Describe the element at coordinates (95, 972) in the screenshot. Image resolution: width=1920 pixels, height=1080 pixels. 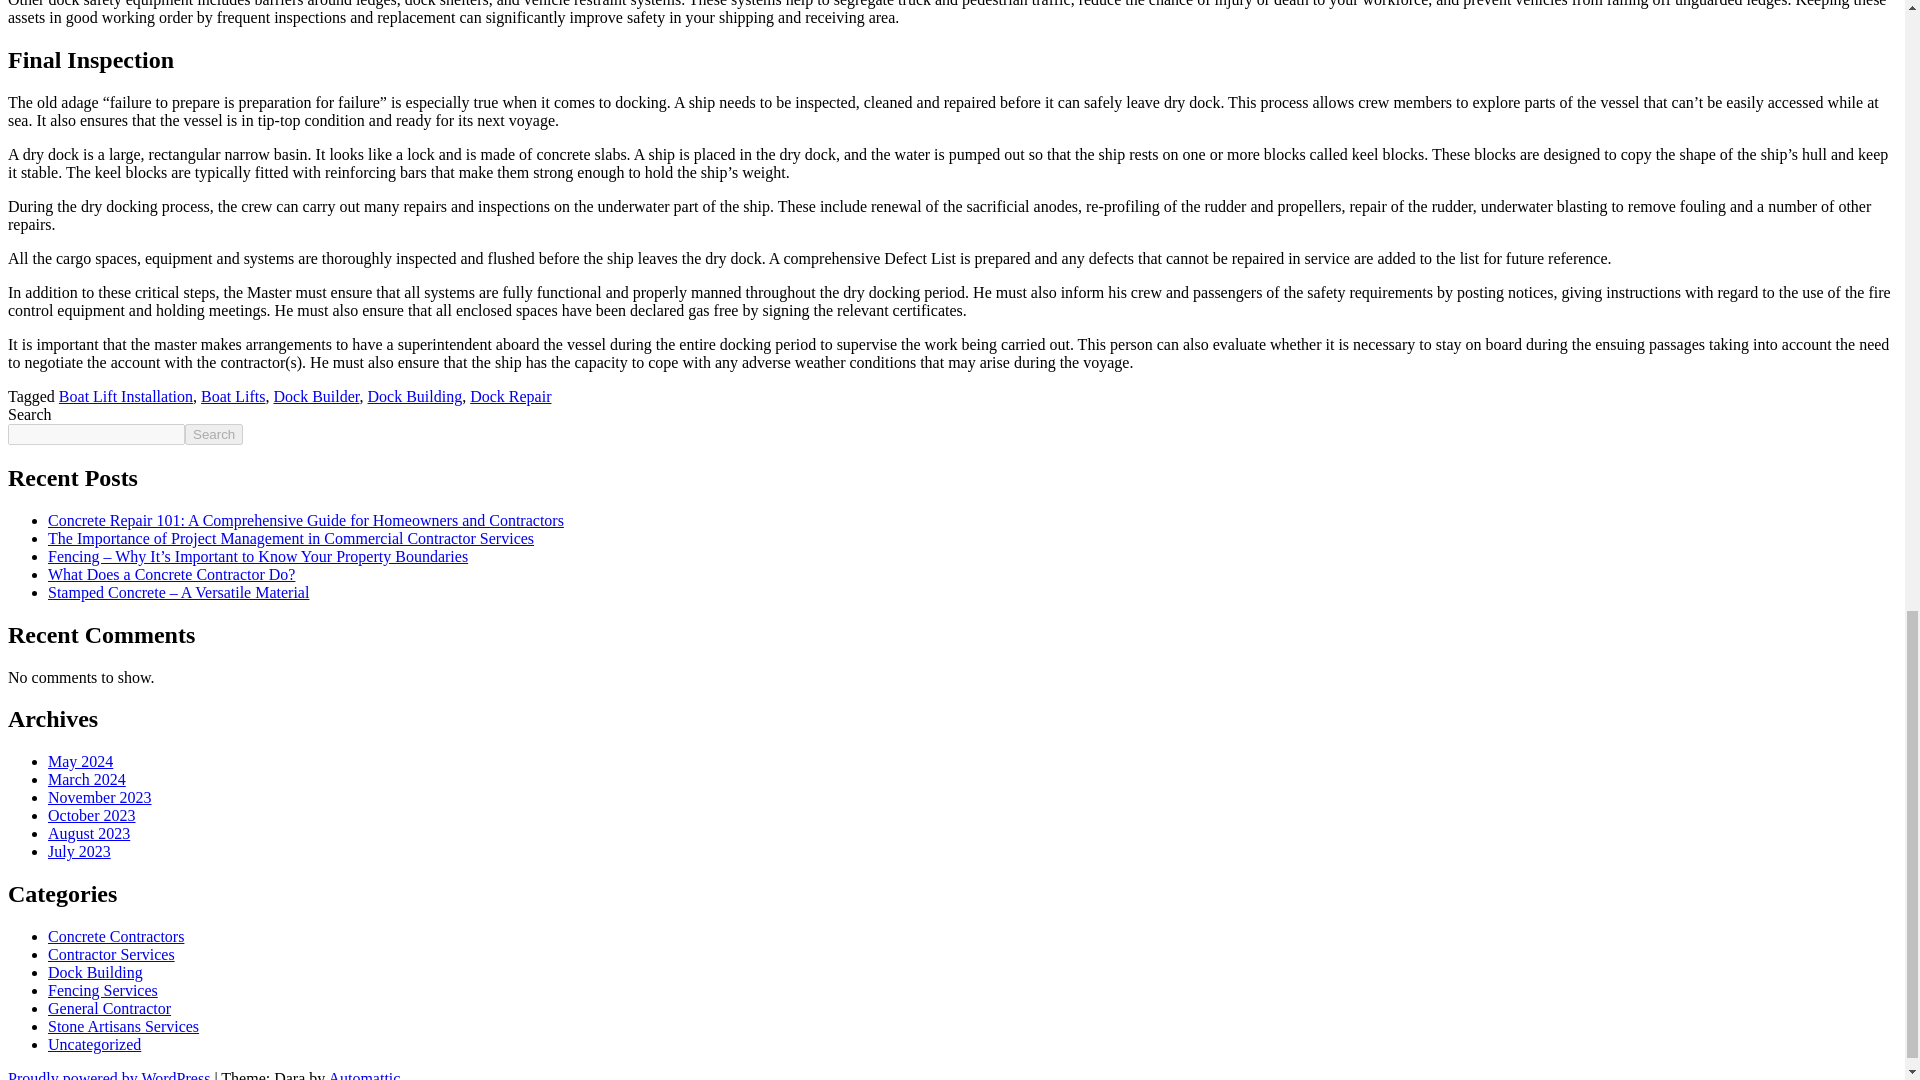
I see `Dock Building` at that location.